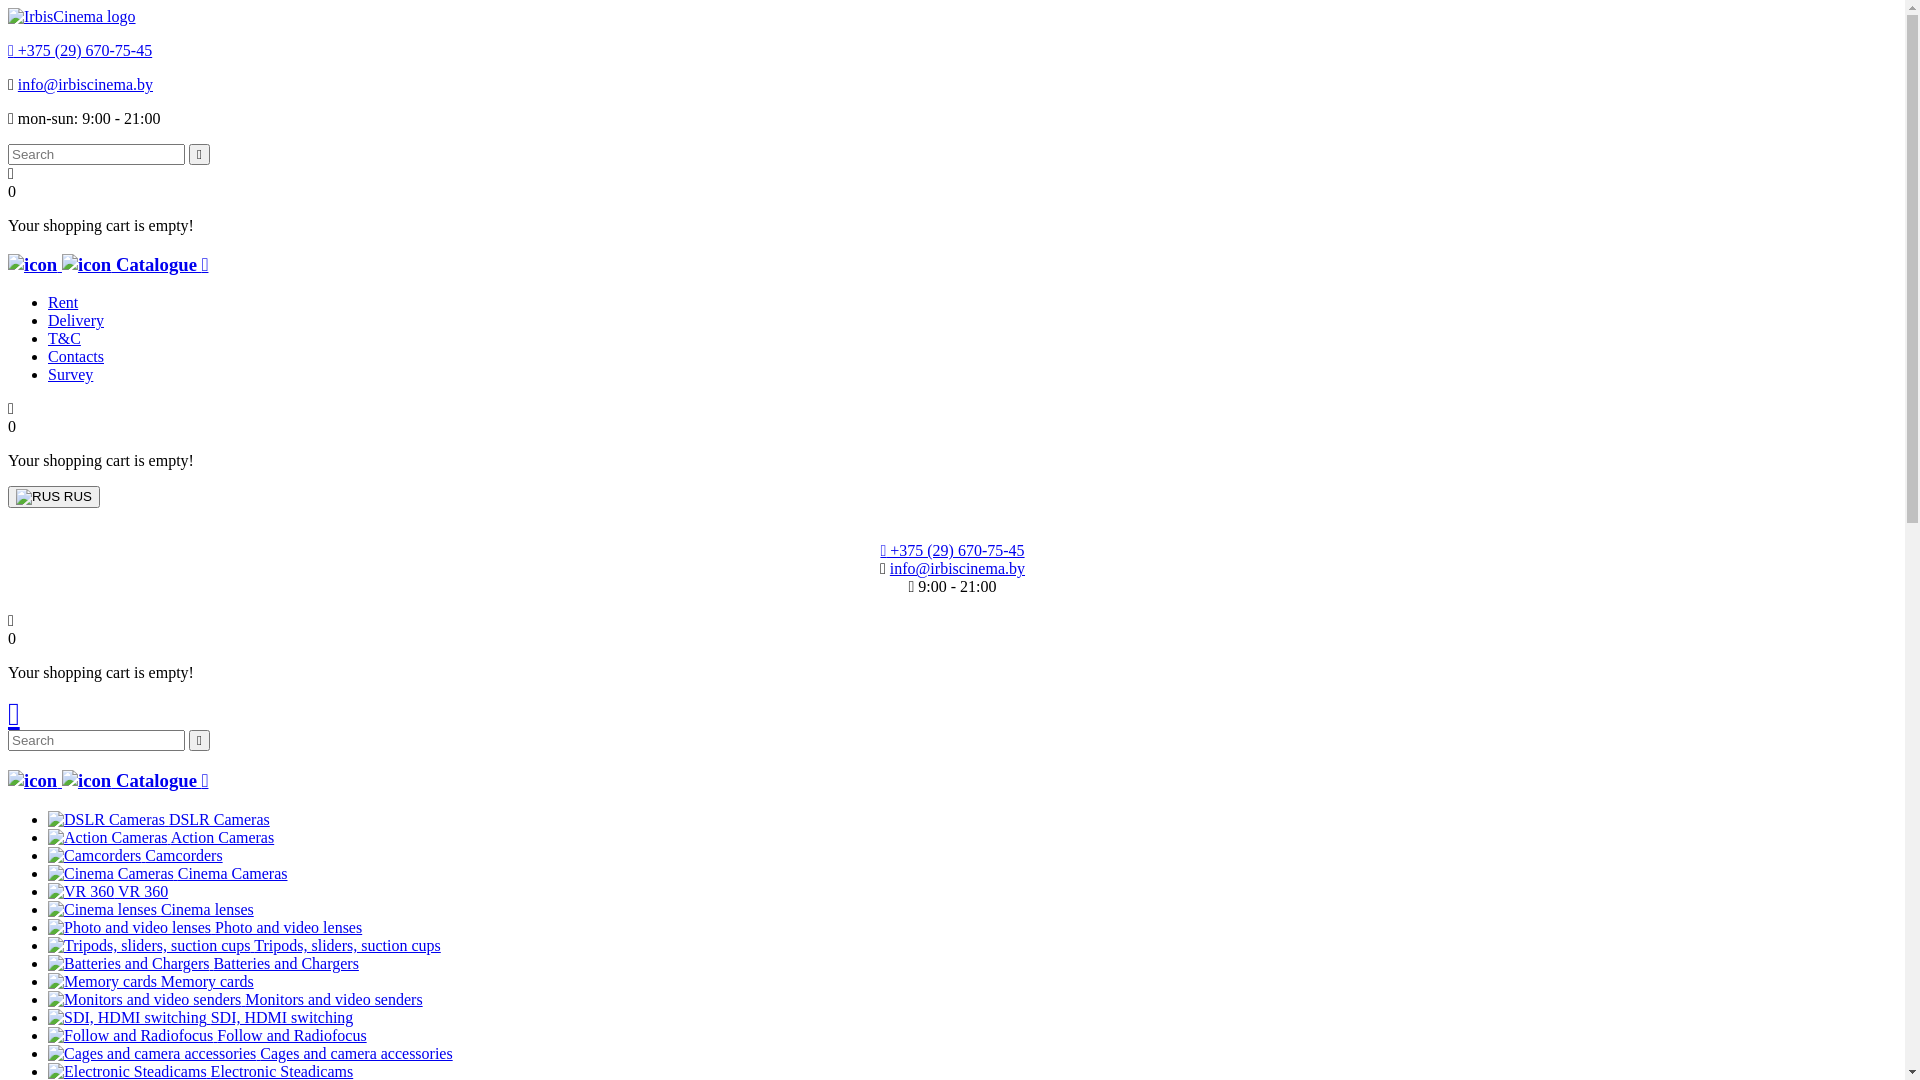 The width and height of the screenshot is (1920, 1080). What do you see at coordinates (205, 928) in the screenshot?
I see `Photo and video lenses` at bounding box center [205, 928].